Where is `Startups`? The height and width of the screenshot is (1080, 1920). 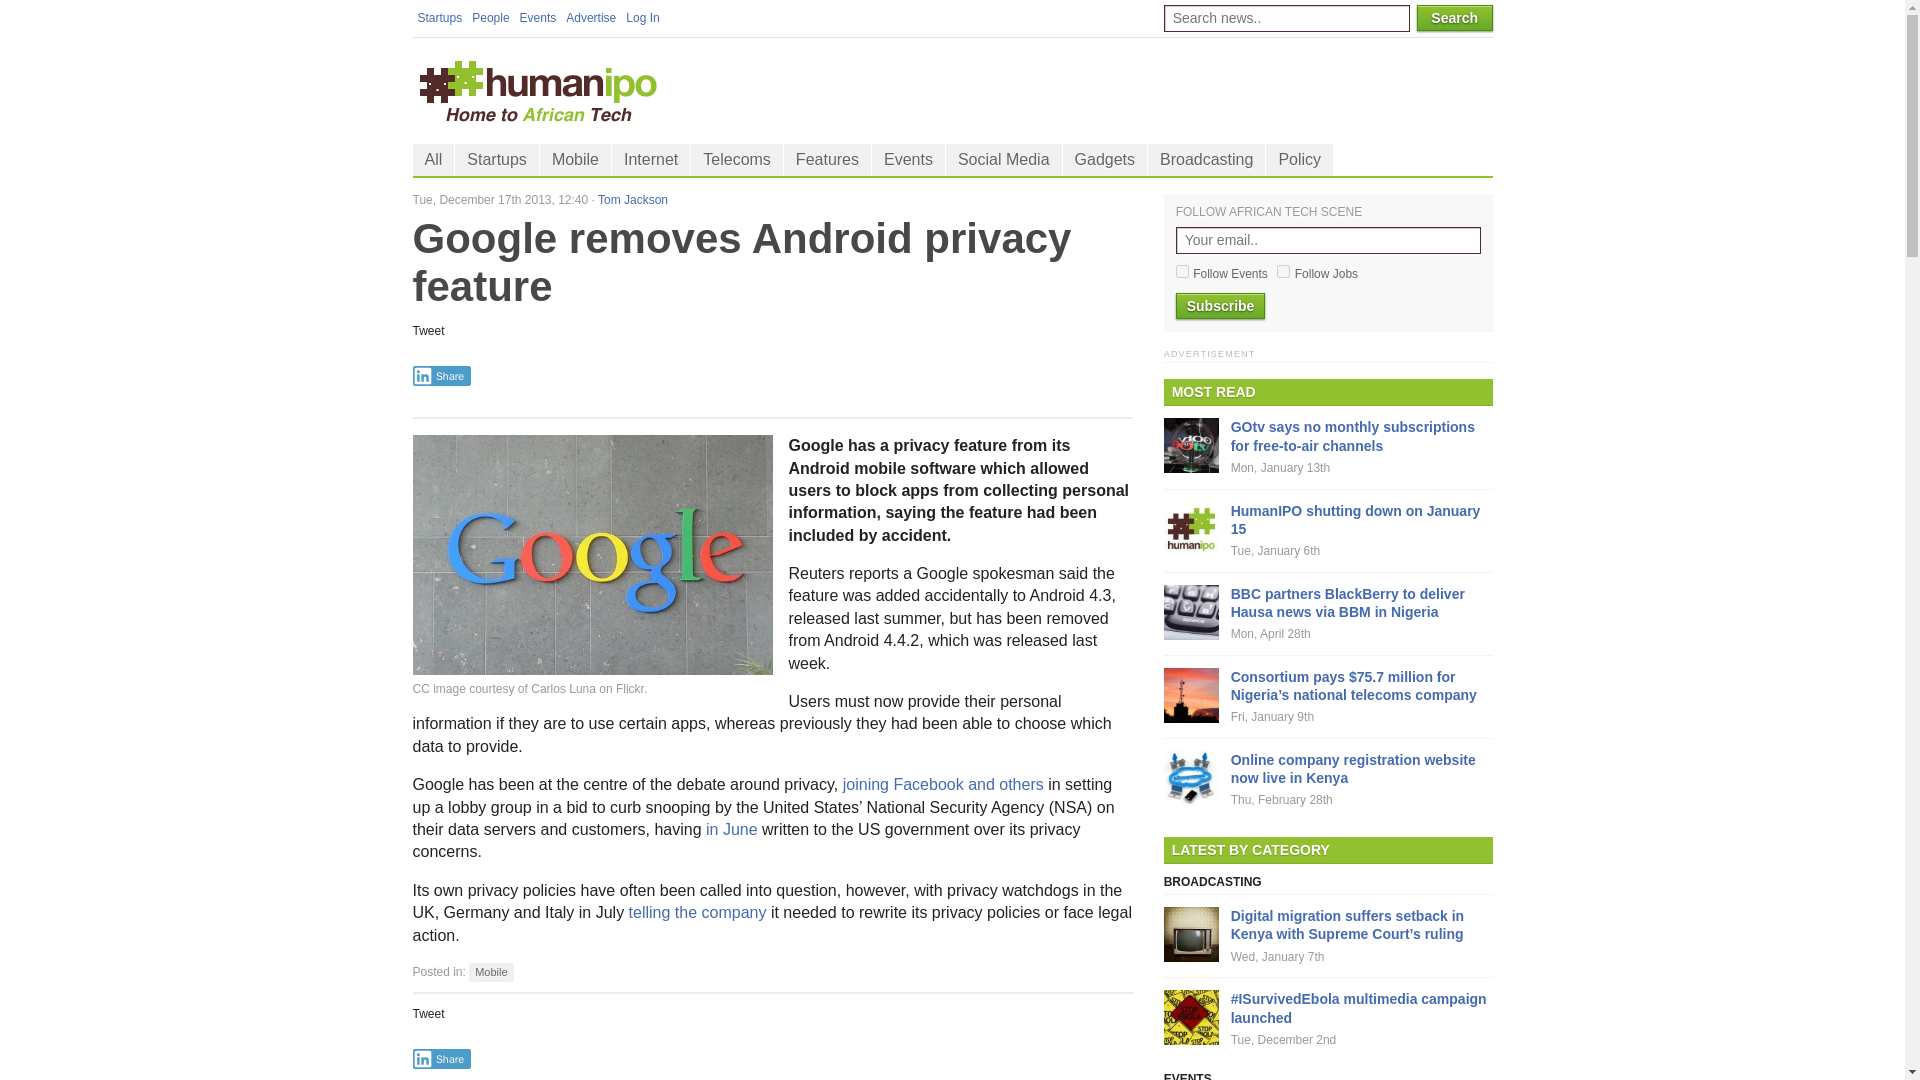 Startups is located at coordinates (497, 160).